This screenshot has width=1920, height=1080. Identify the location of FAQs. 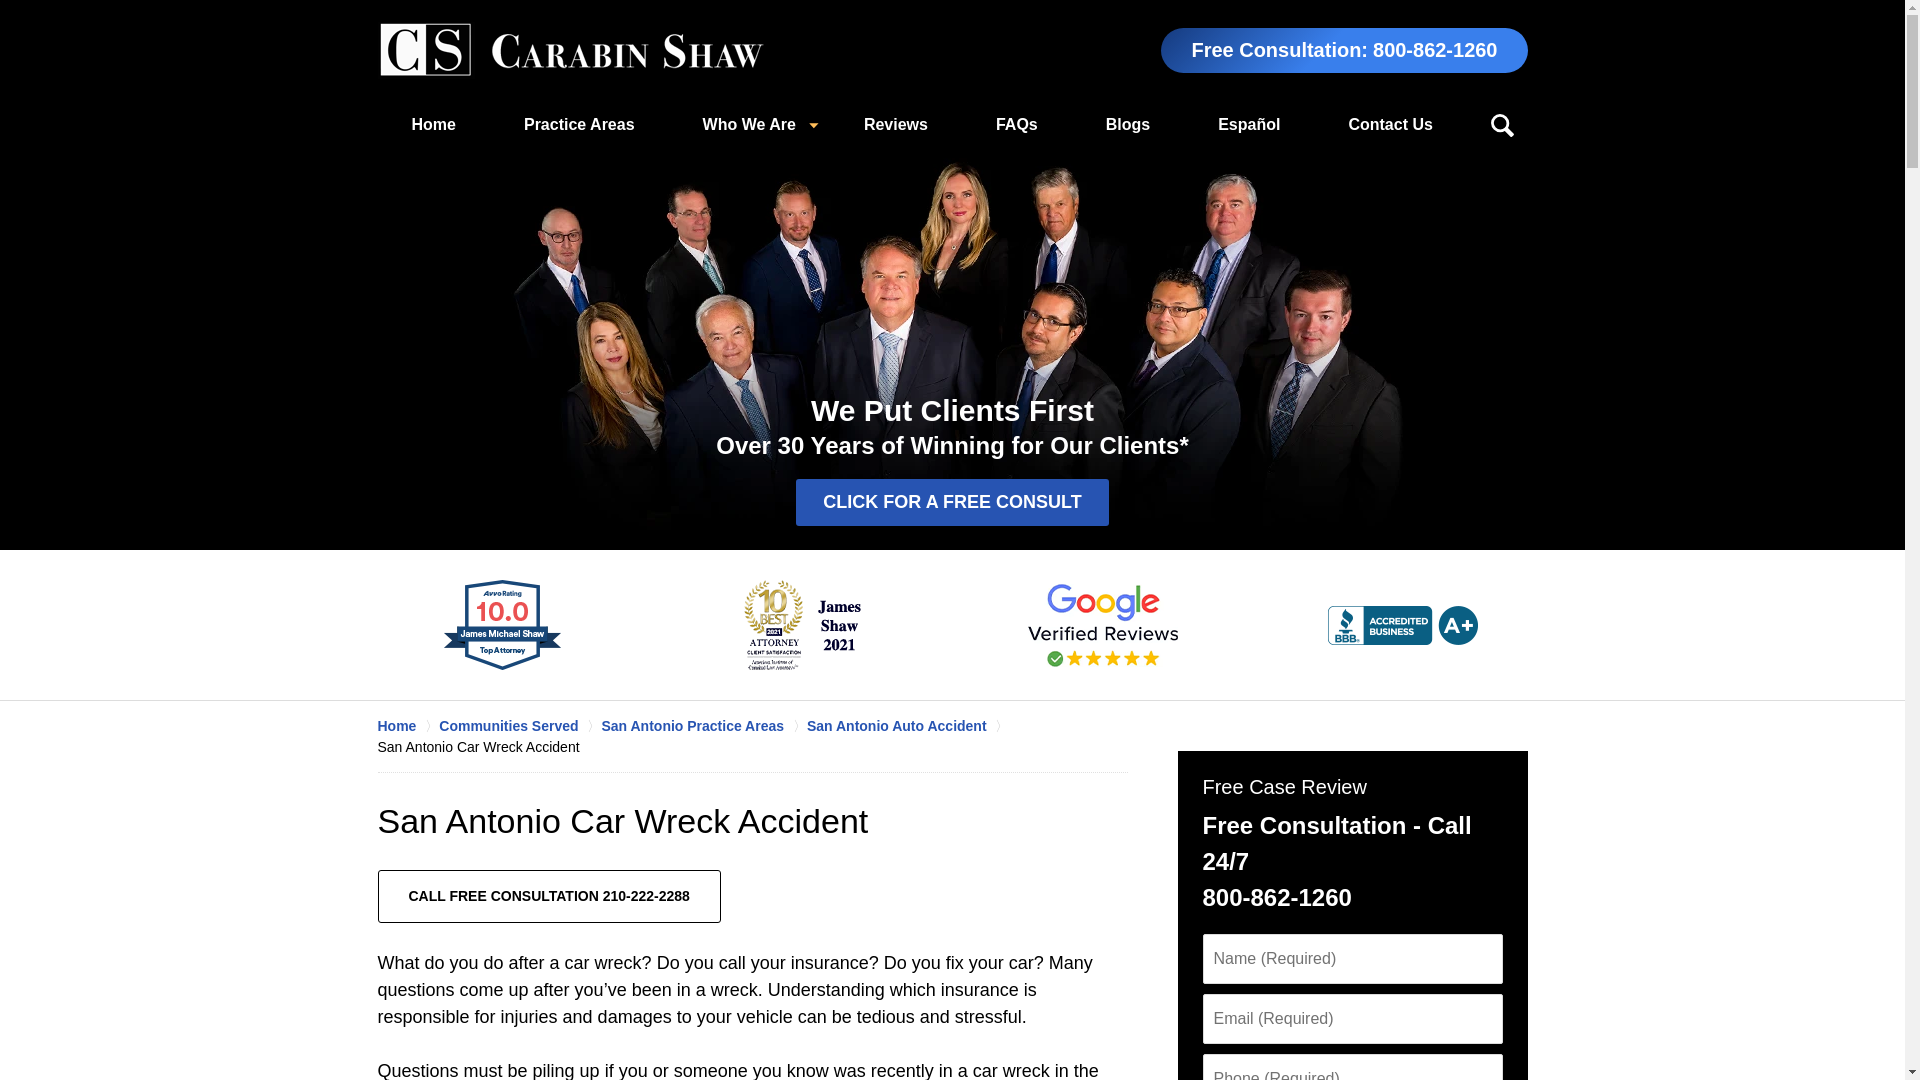
(1016, 125).